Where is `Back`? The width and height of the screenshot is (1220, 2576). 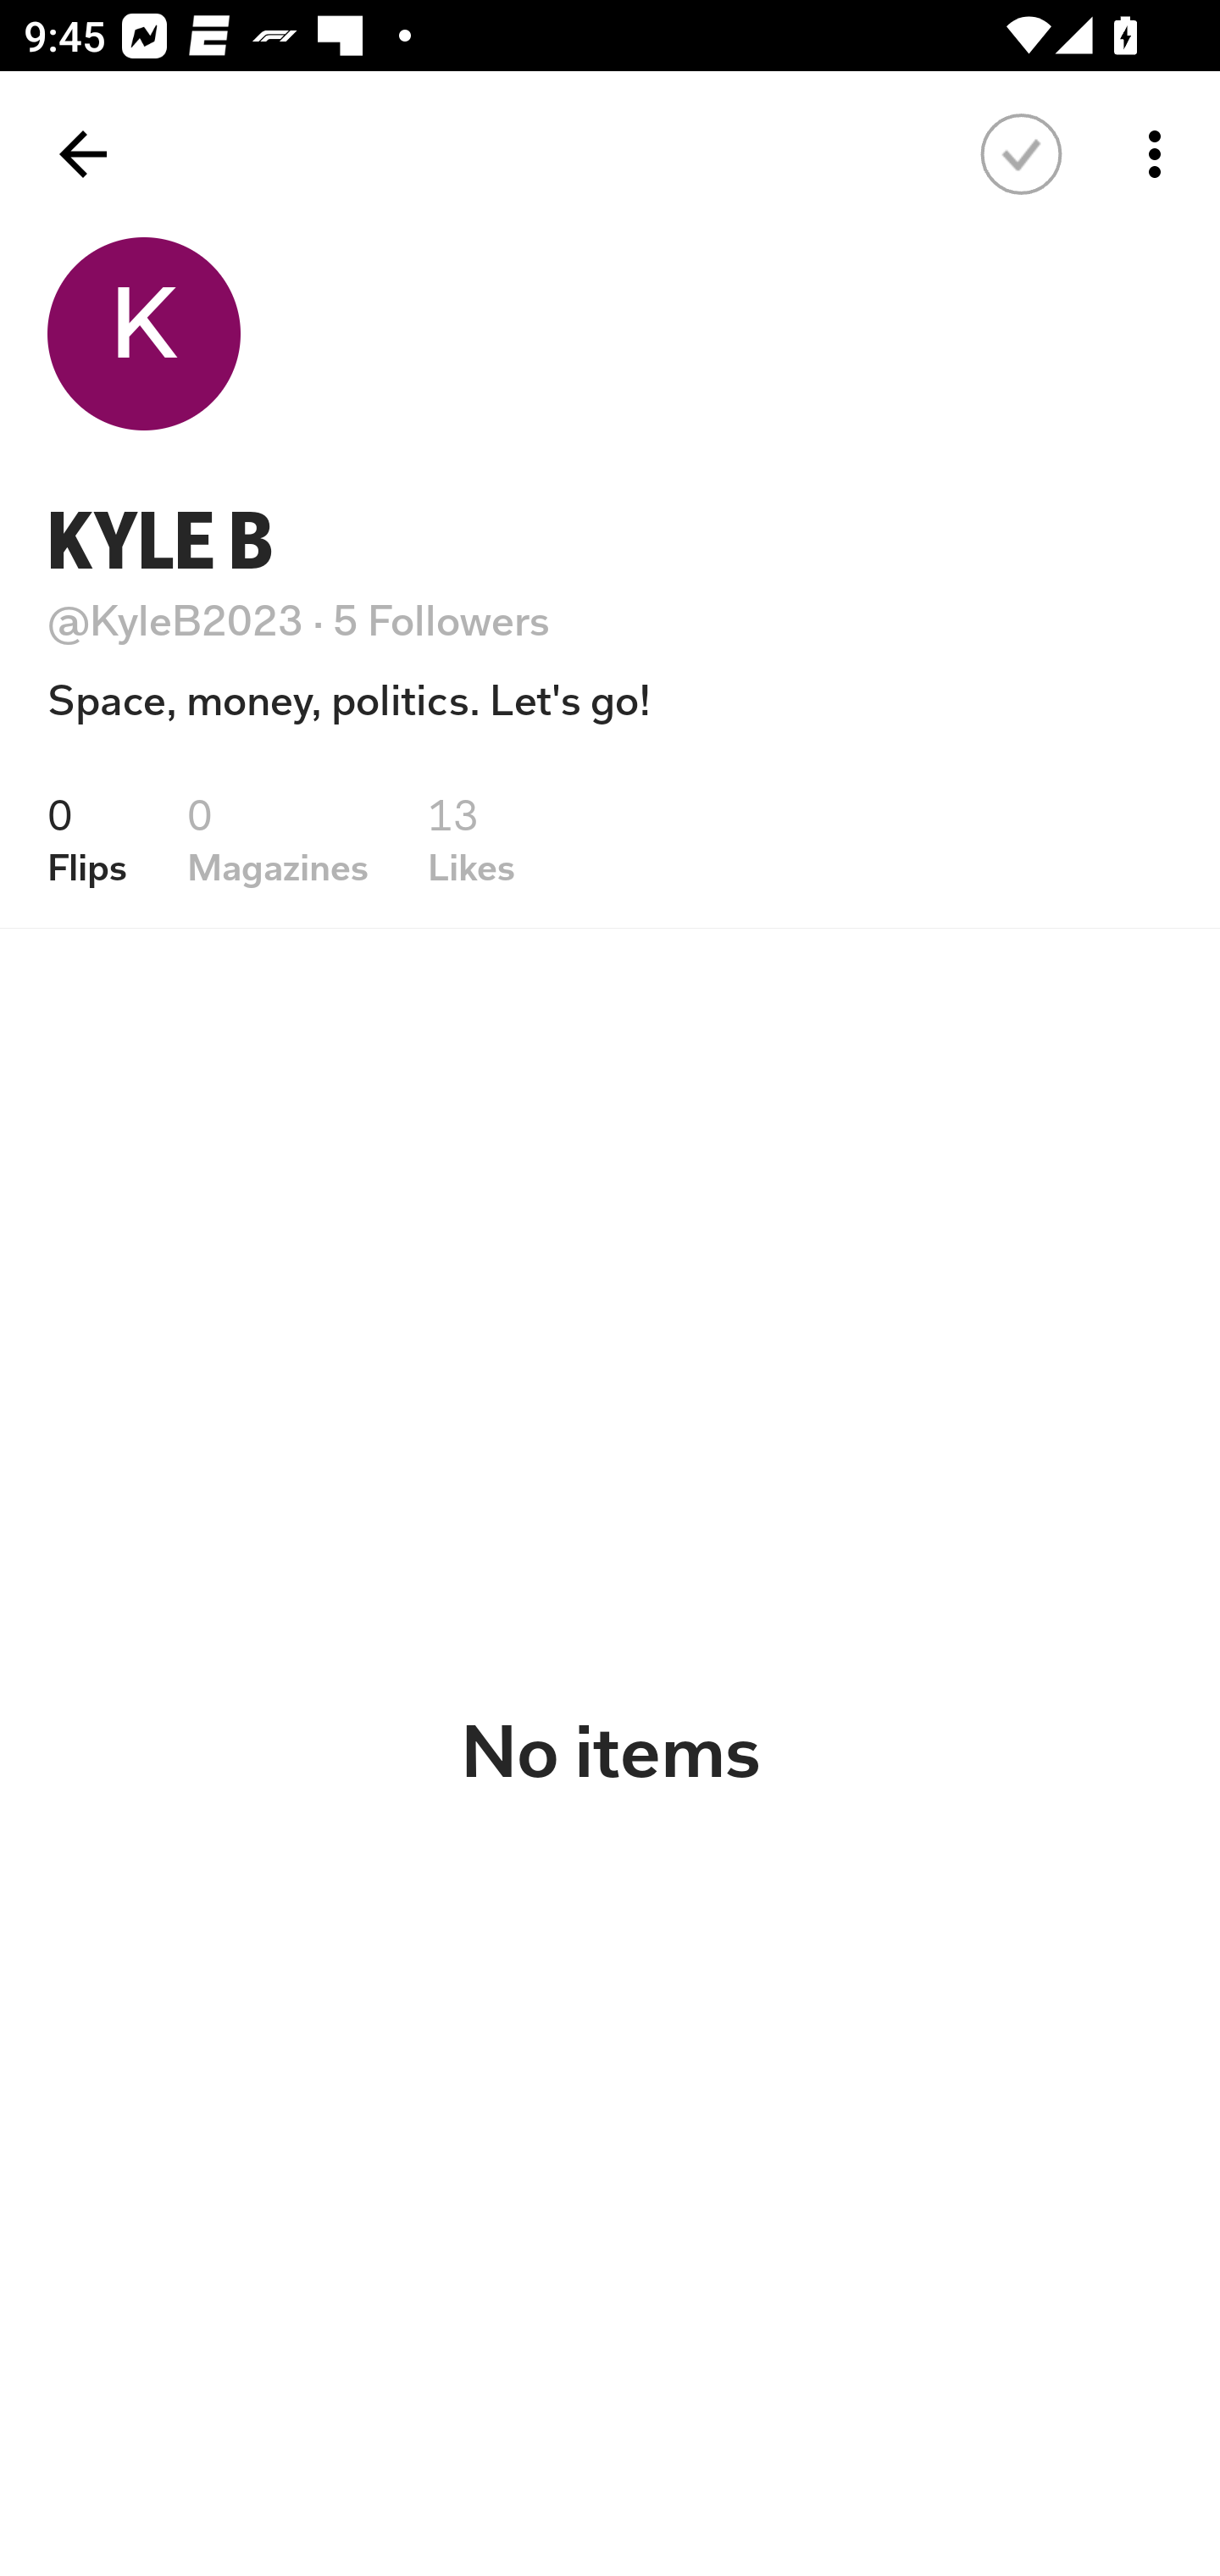
Back is located at coordinates (83, 154).